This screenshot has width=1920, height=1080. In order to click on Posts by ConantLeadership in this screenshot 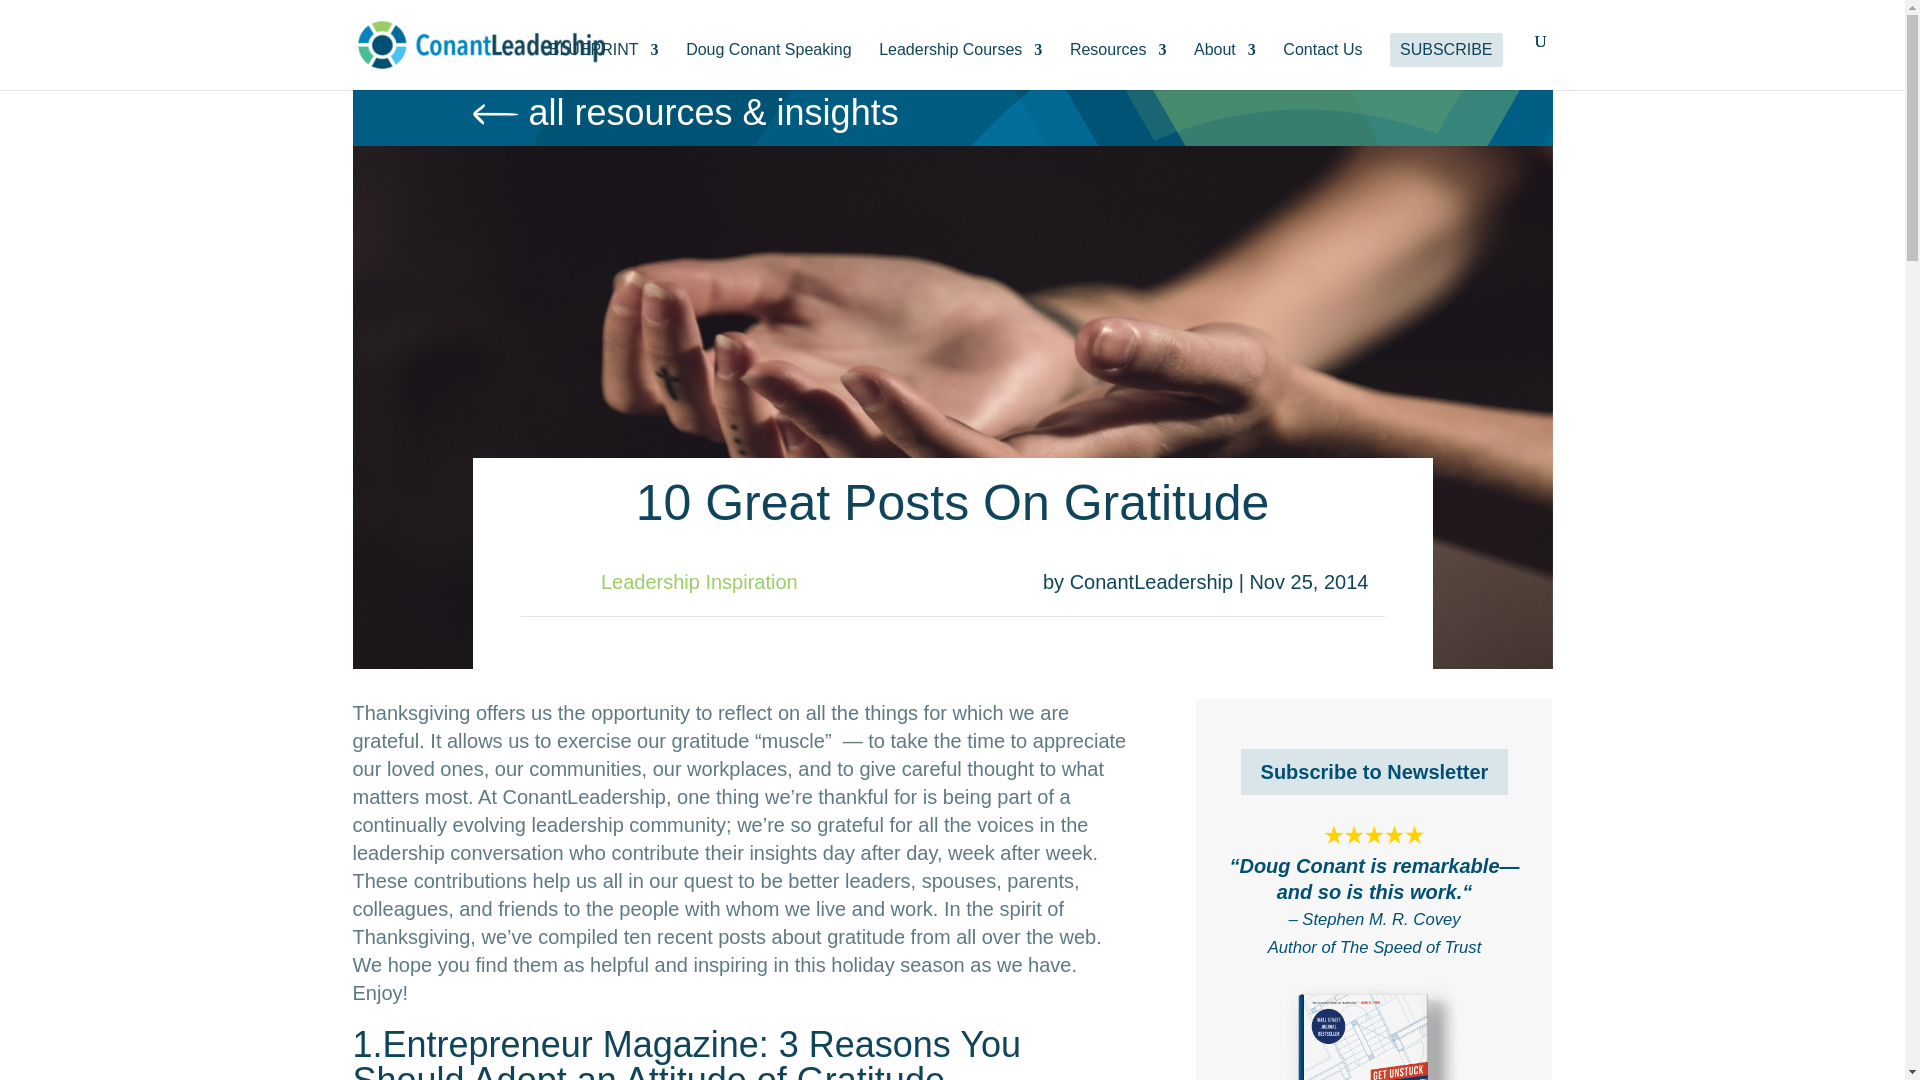, I will do `click(1150, 582)`.